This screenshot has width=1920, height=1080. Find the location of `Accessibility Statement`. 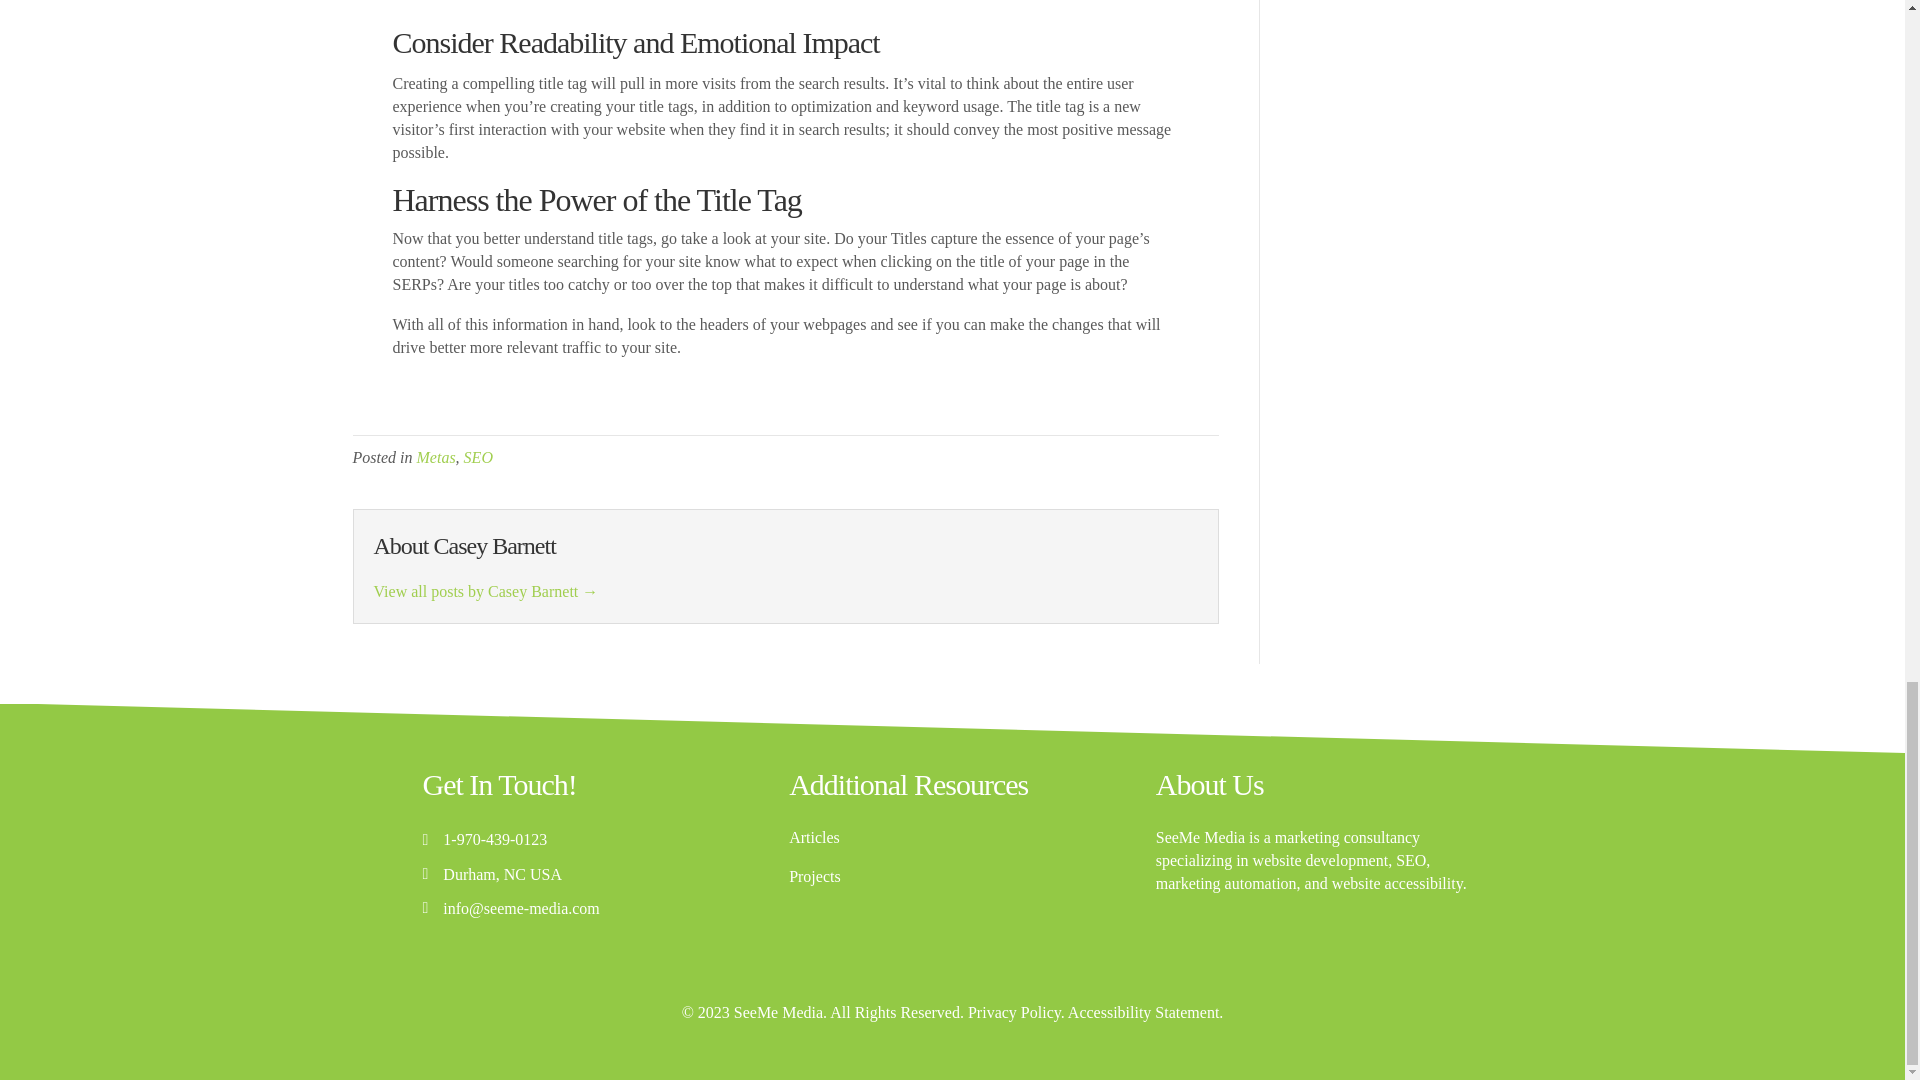

Accessibility Statement is located at coordinates (1143, 1012).